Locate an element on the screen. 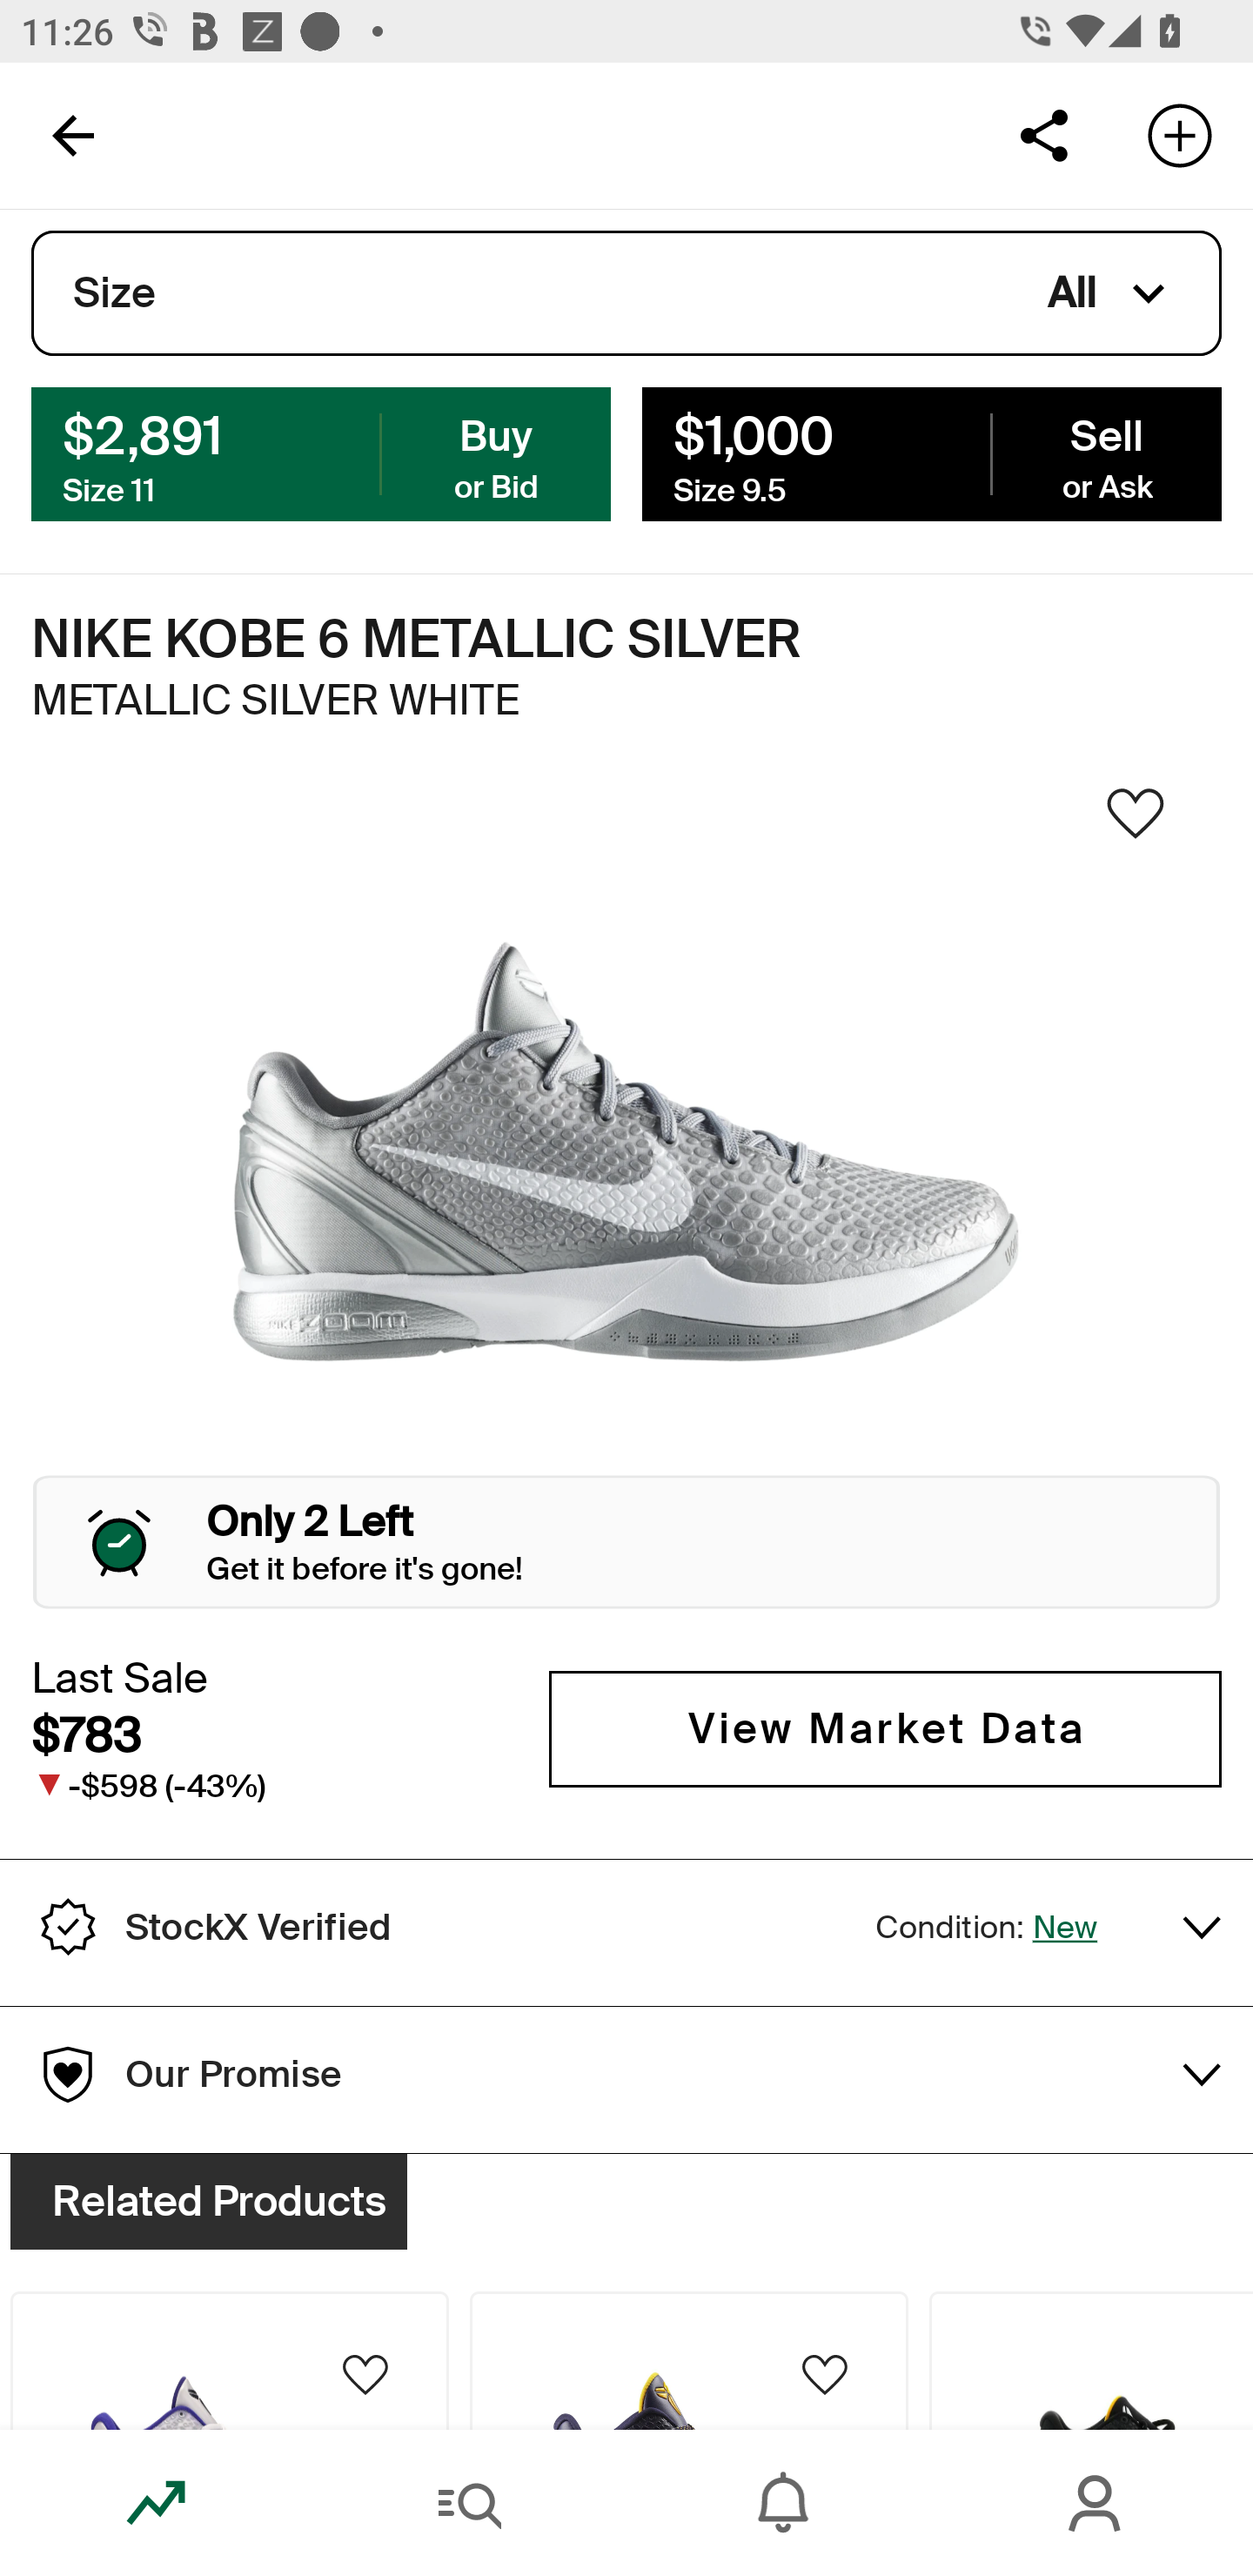  View Market Data is located at coordinates (885, 1730).